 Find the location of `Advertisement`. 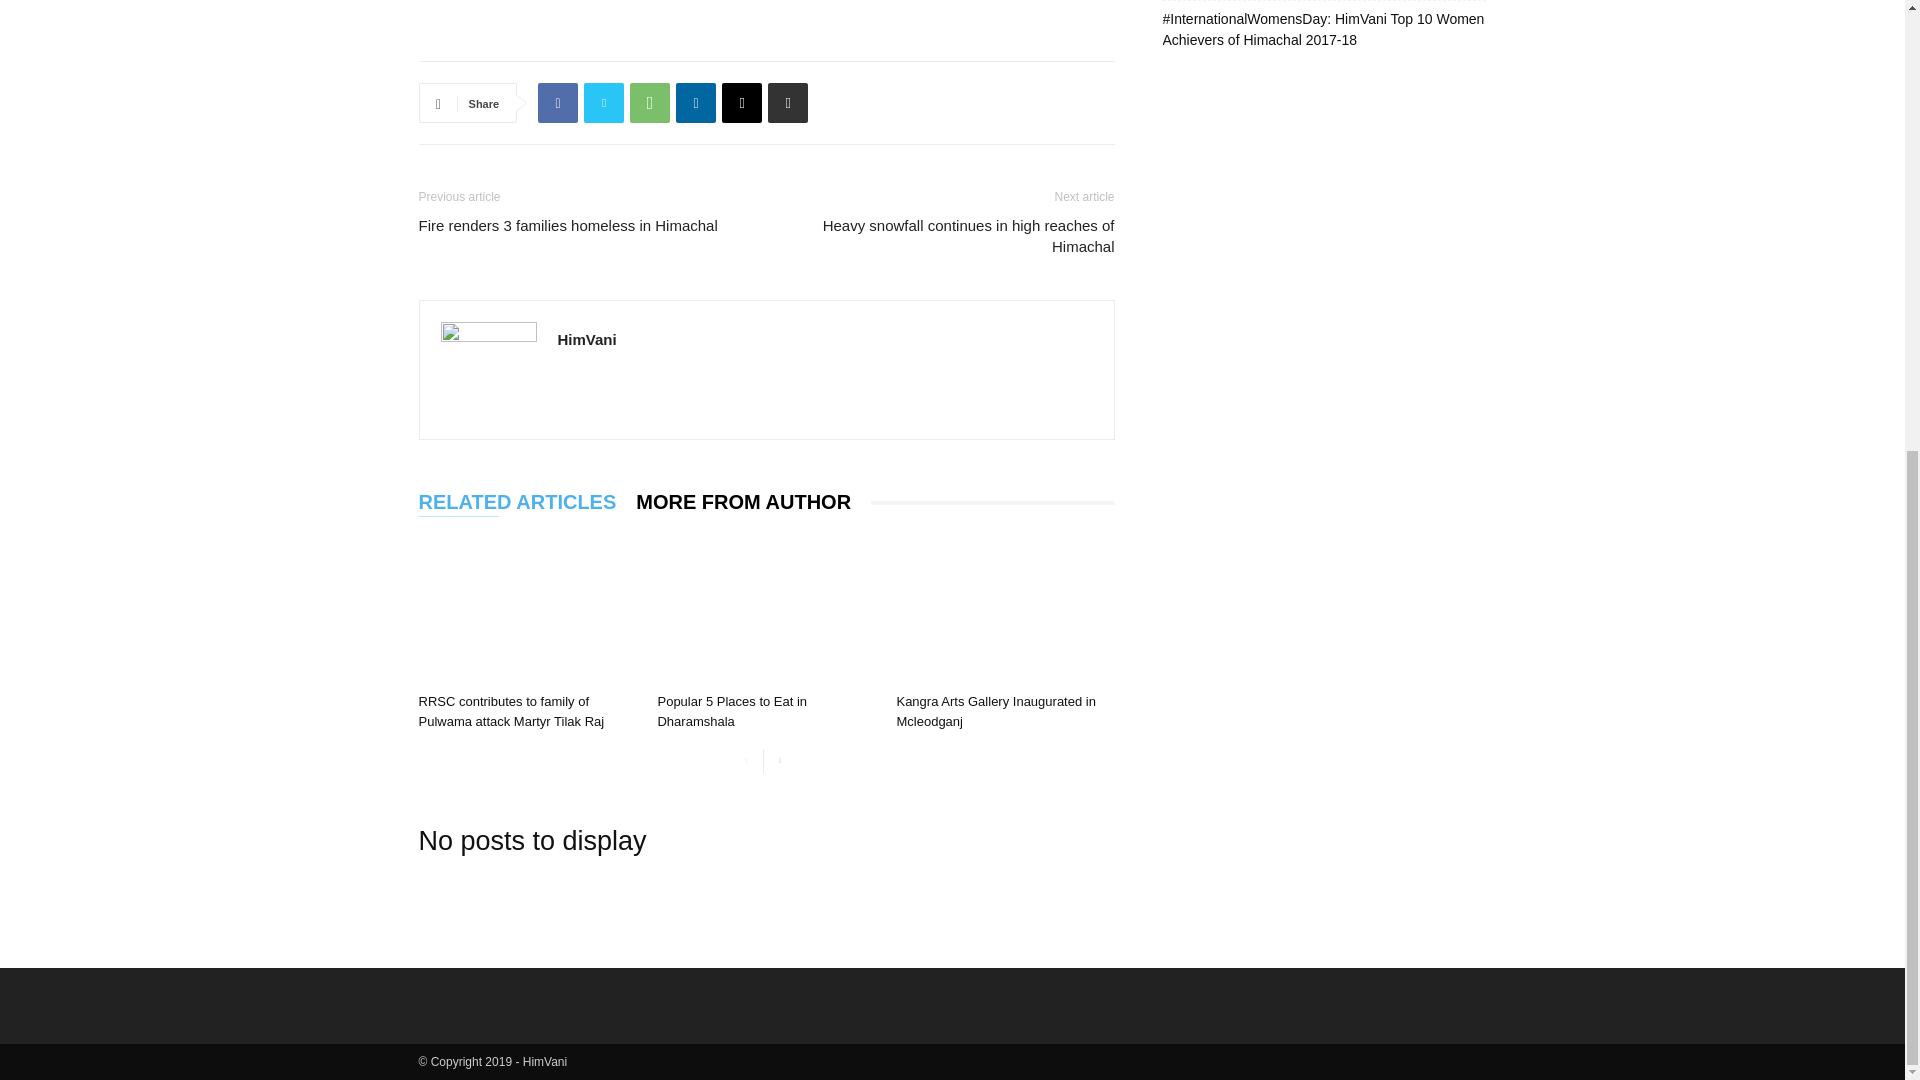

Advertisement is located at coordinates (766, 12).